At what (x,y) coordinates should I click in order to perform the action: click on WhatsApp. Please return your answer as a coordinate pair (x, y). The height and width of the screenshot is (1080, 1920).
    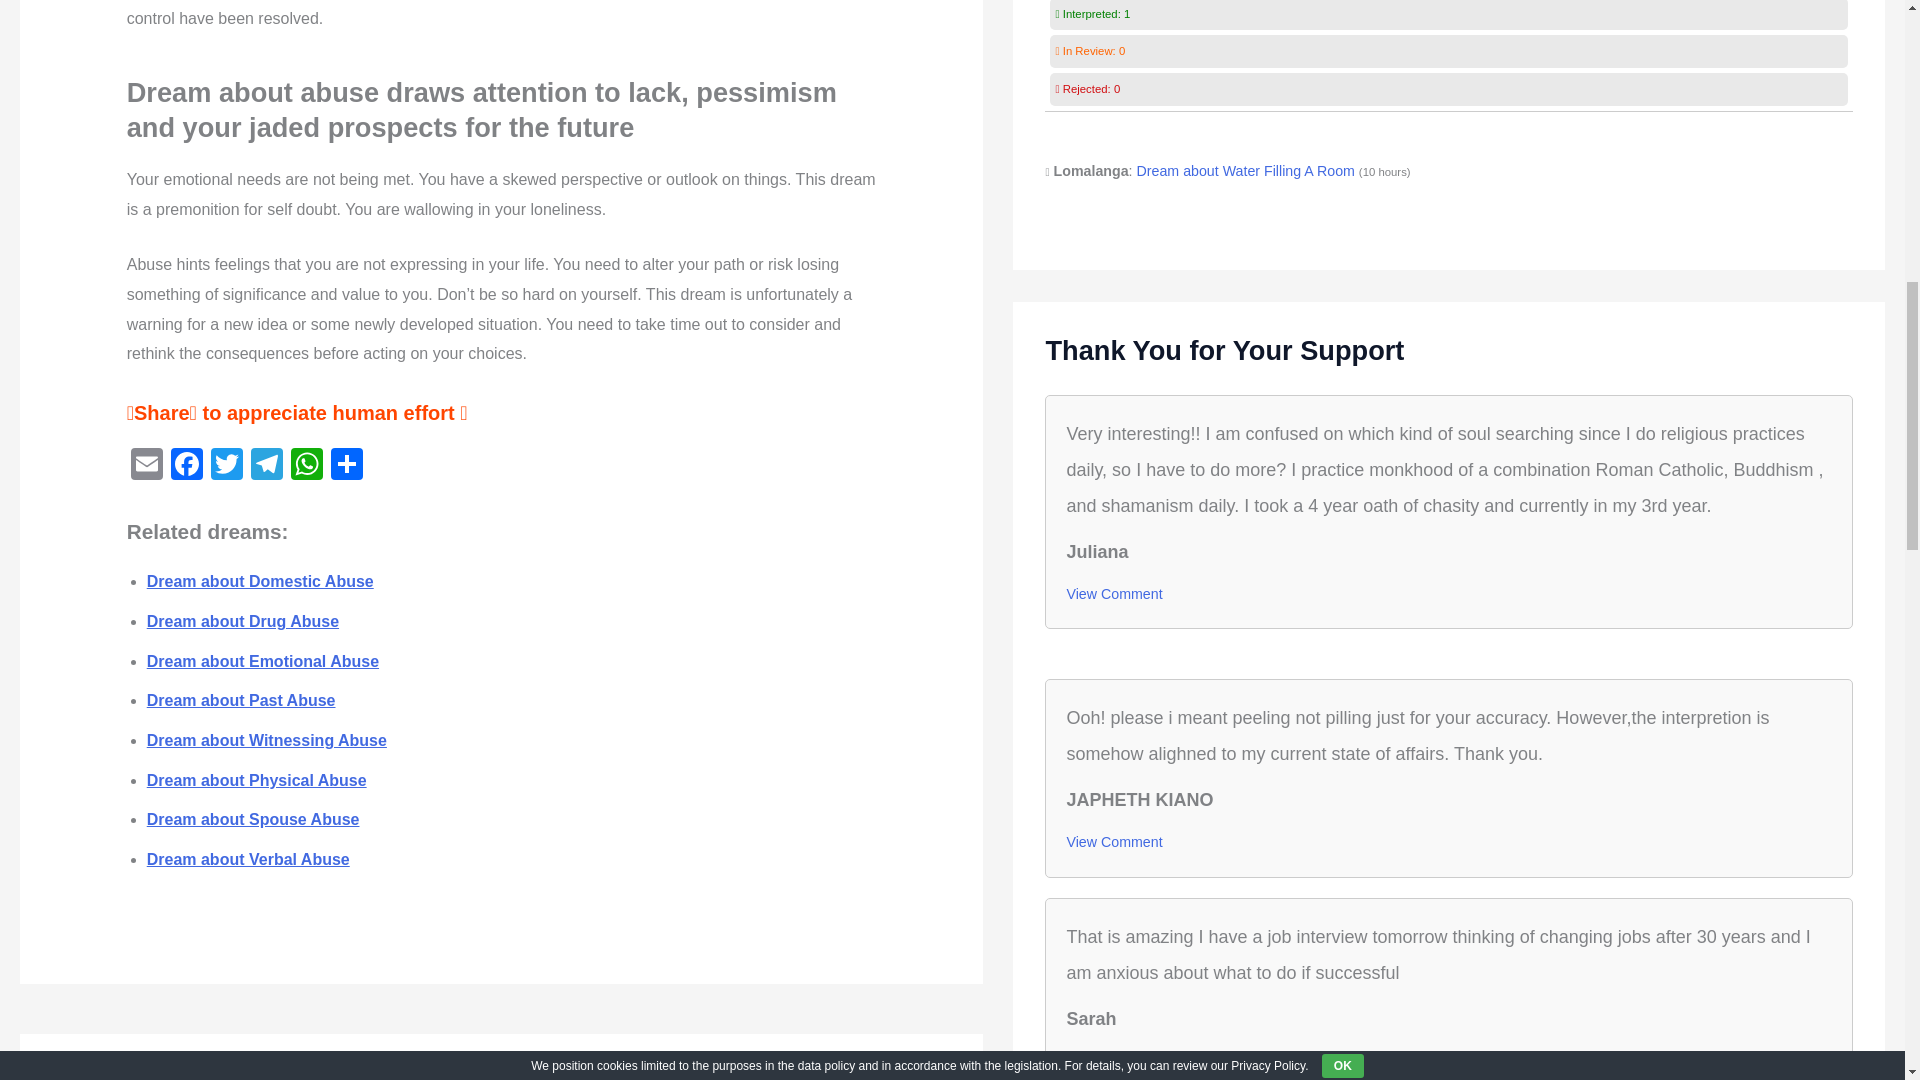
    Looking at the image, I should click on (306, 466).